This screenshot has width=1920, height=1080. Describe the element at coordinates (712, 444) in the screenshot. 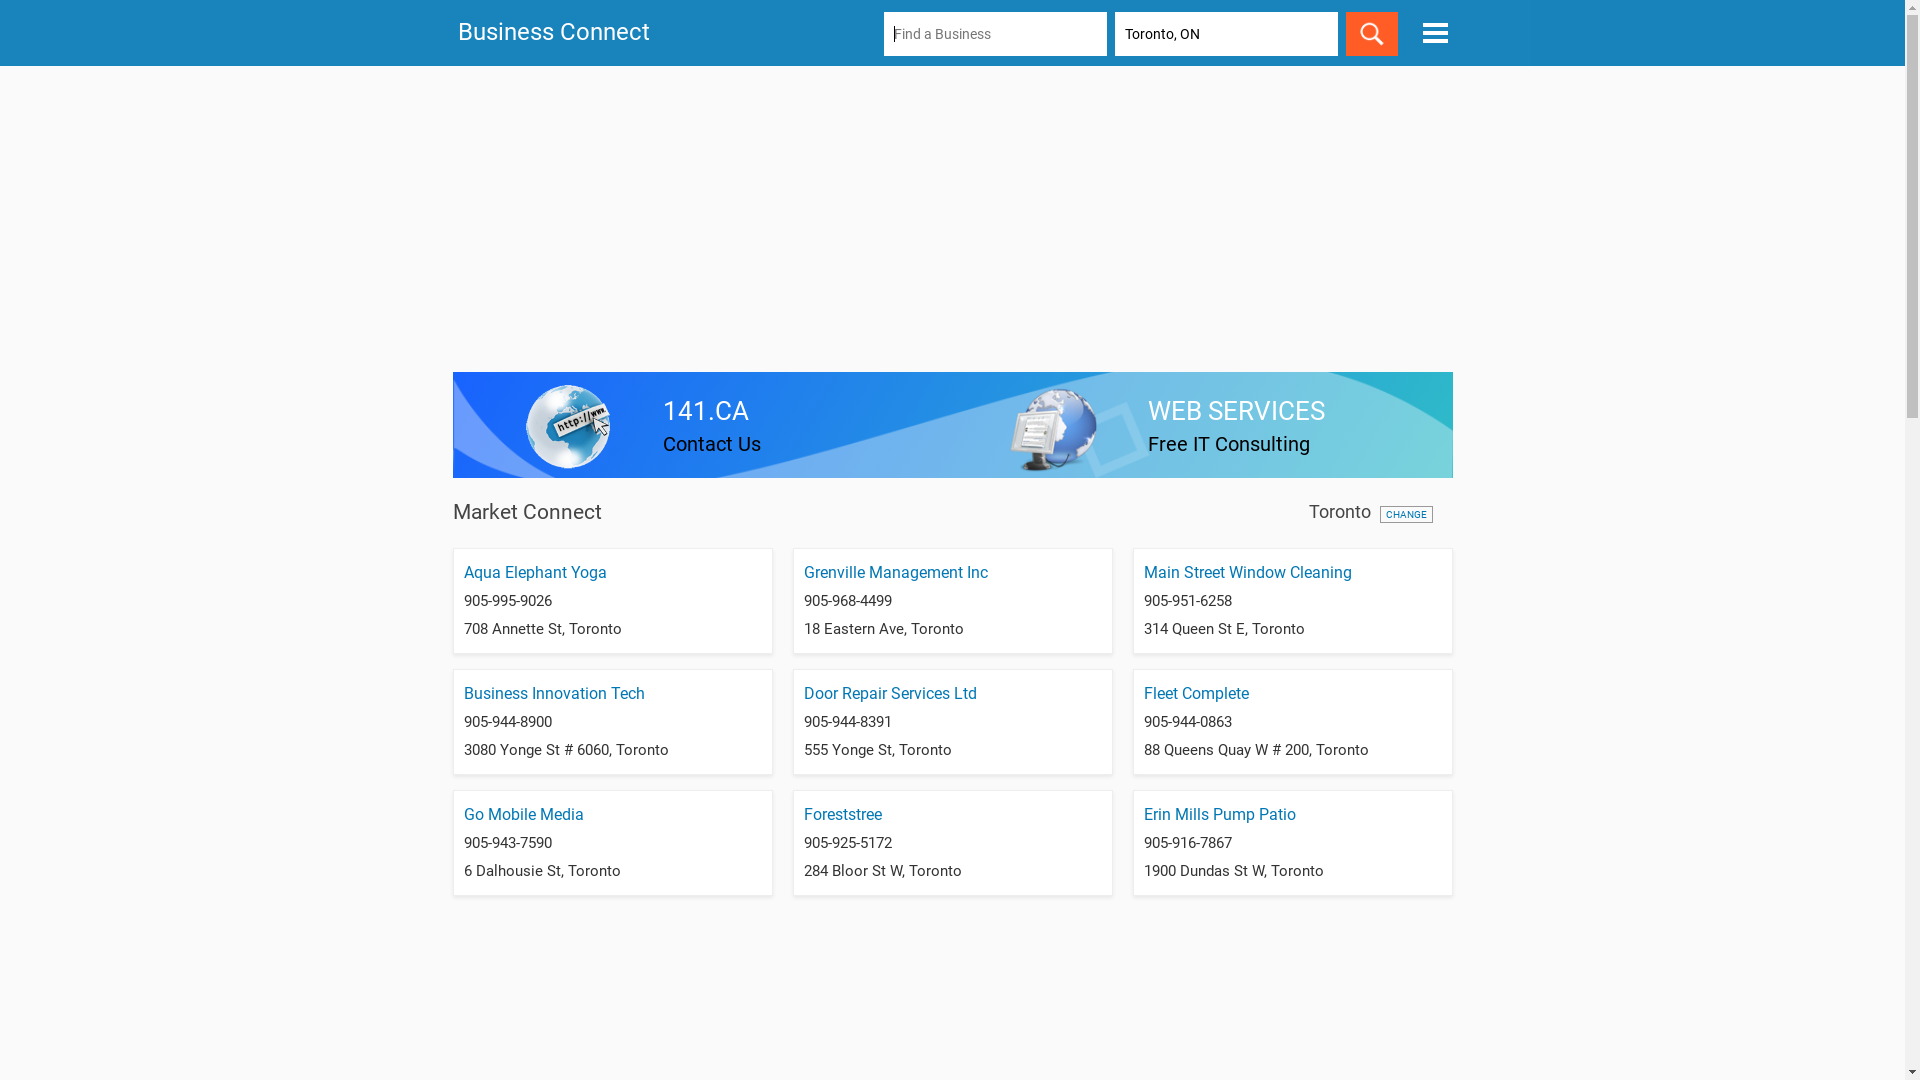

I see `Contact Us` at that location.